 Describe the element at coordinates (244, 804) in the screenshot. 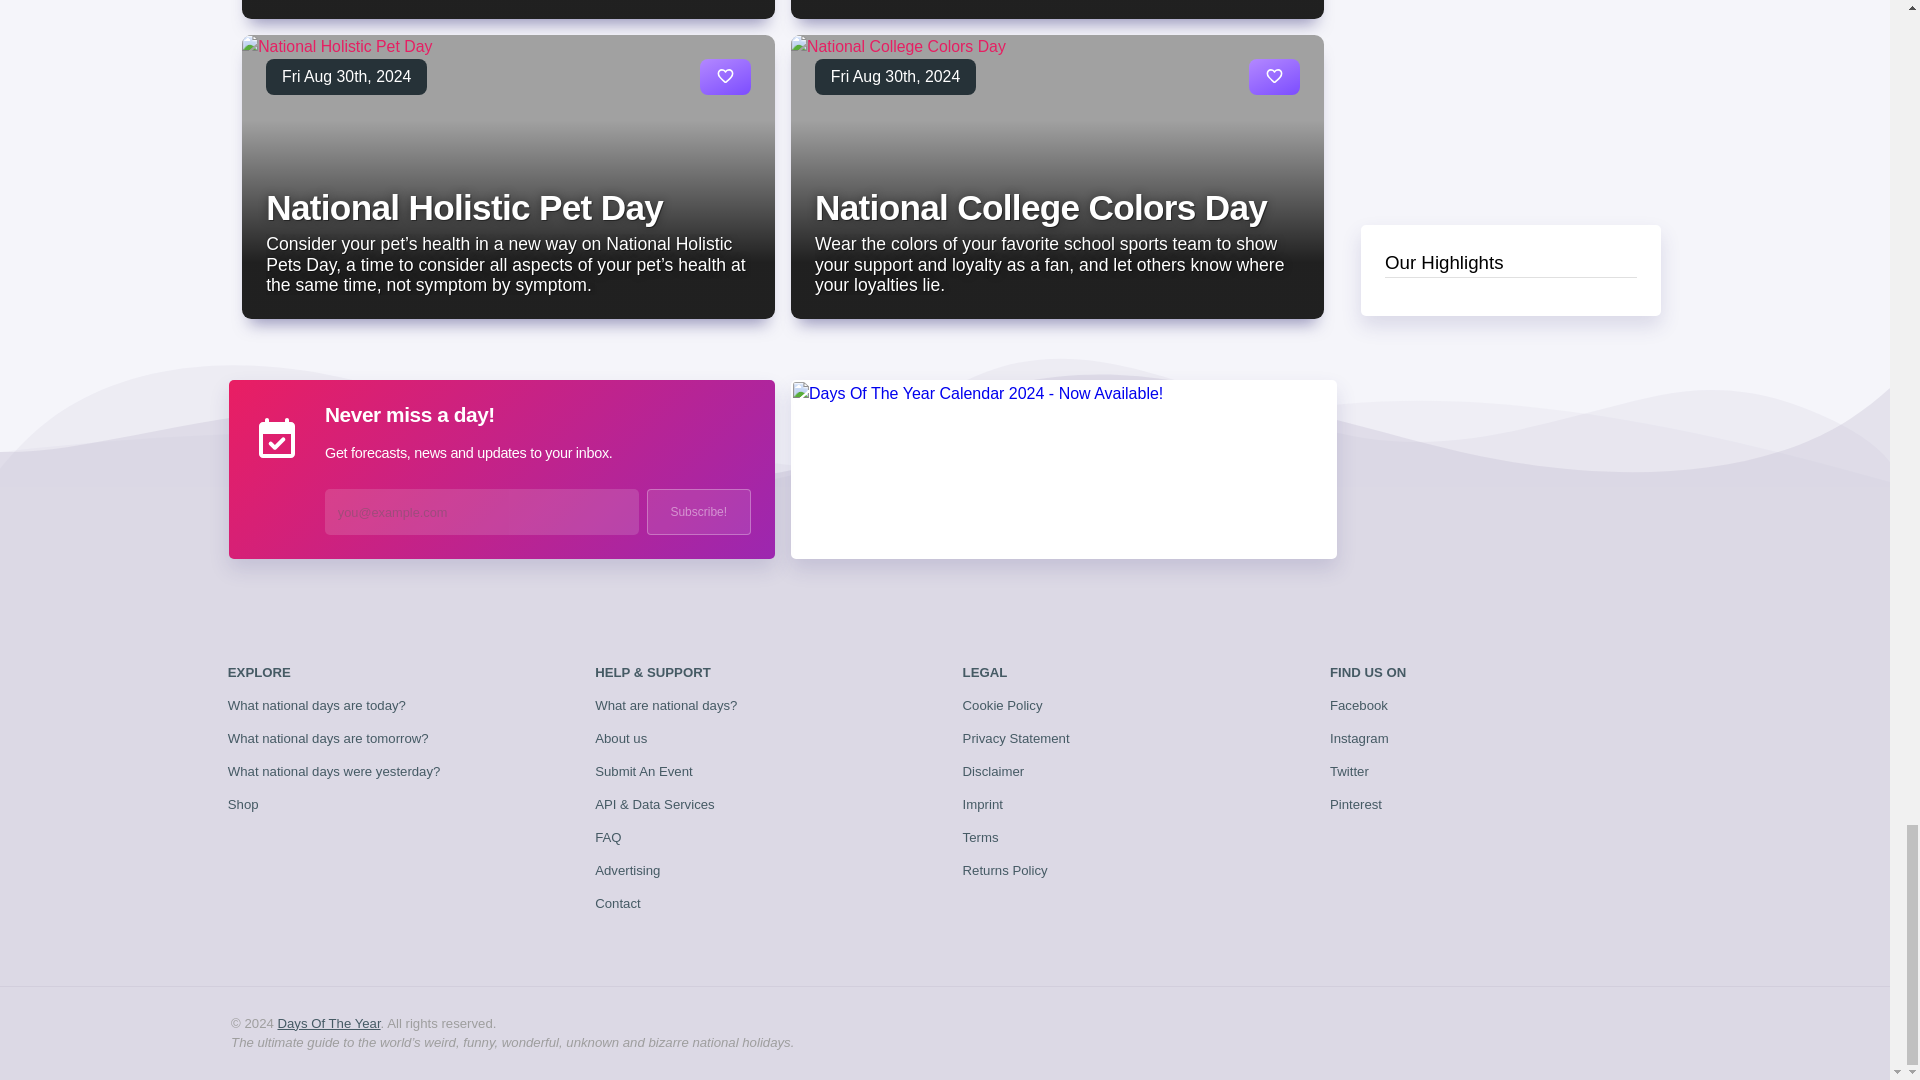

I see `Shop` at that location.